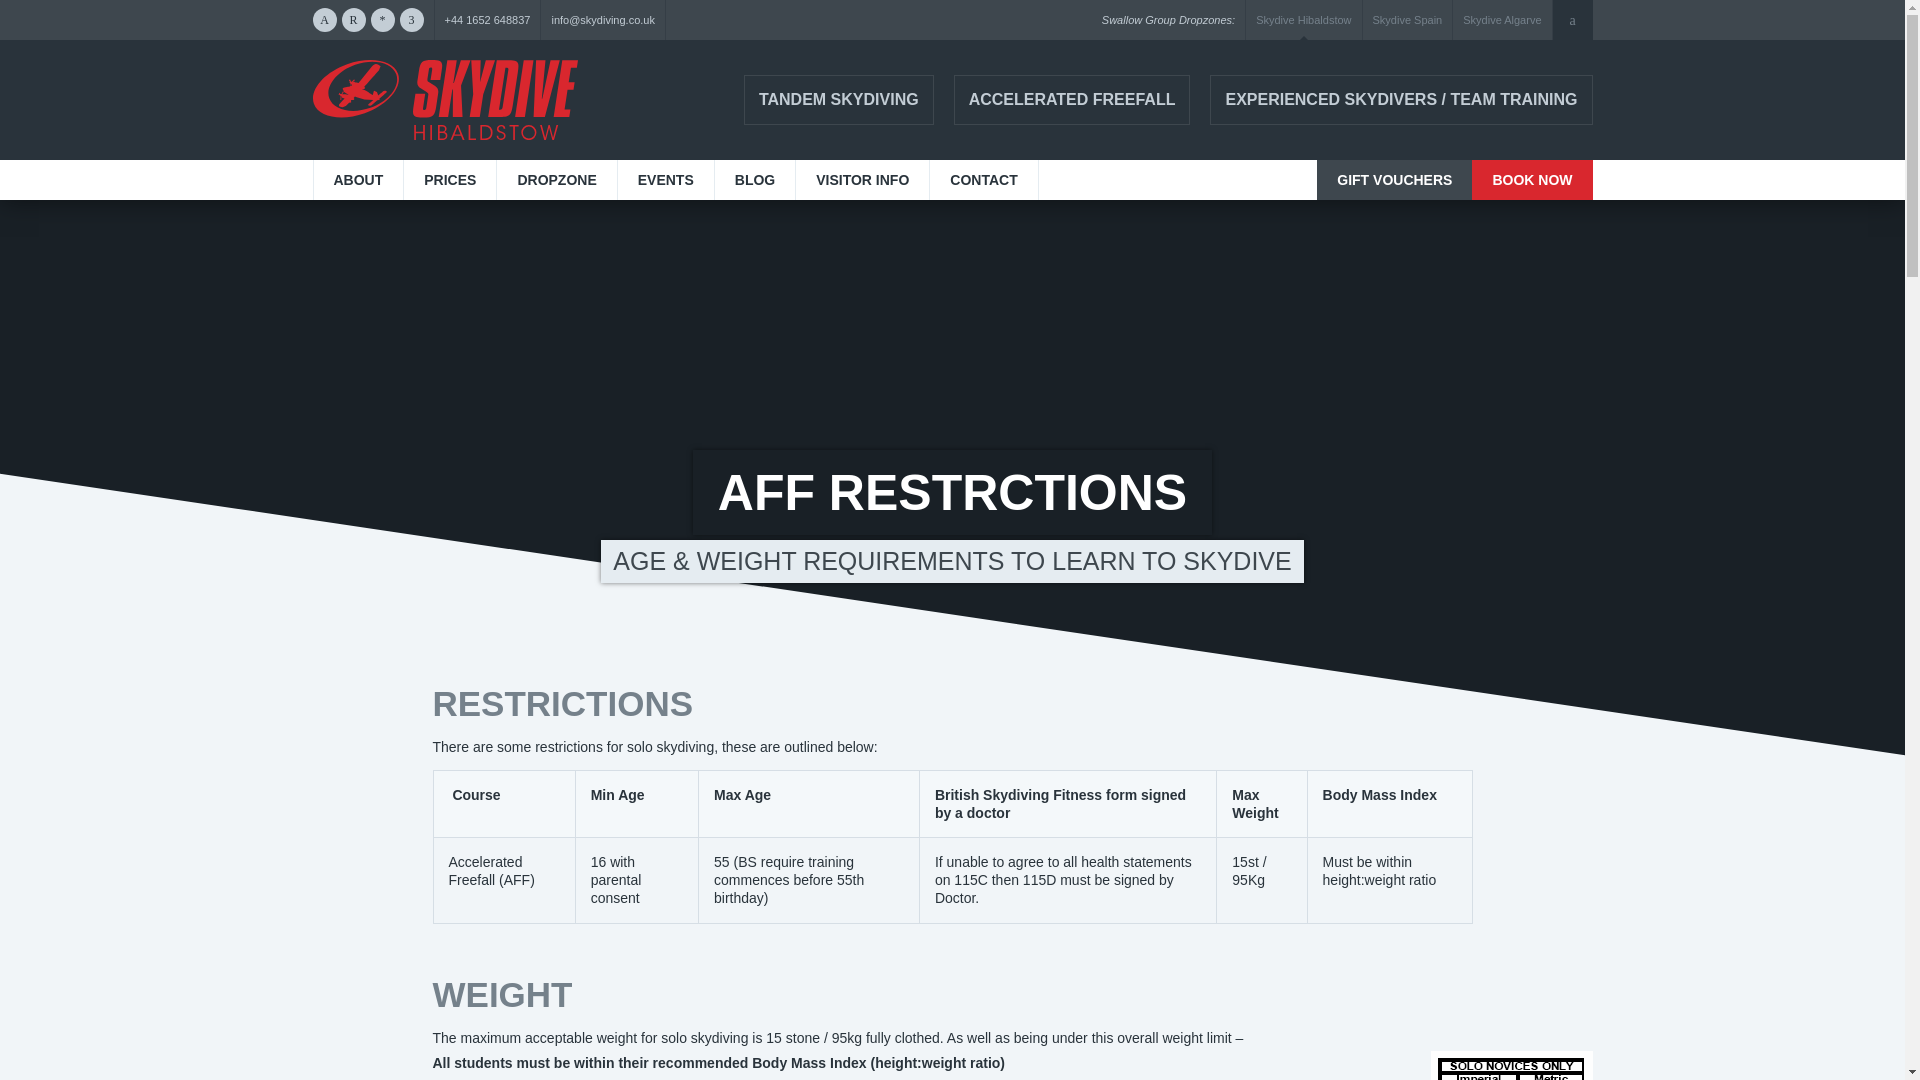 The width and height of the screenshot is (1920, 1080). Describe the element at coordinates (449, 179) in the screenshot. I see `PRICES` at that location.